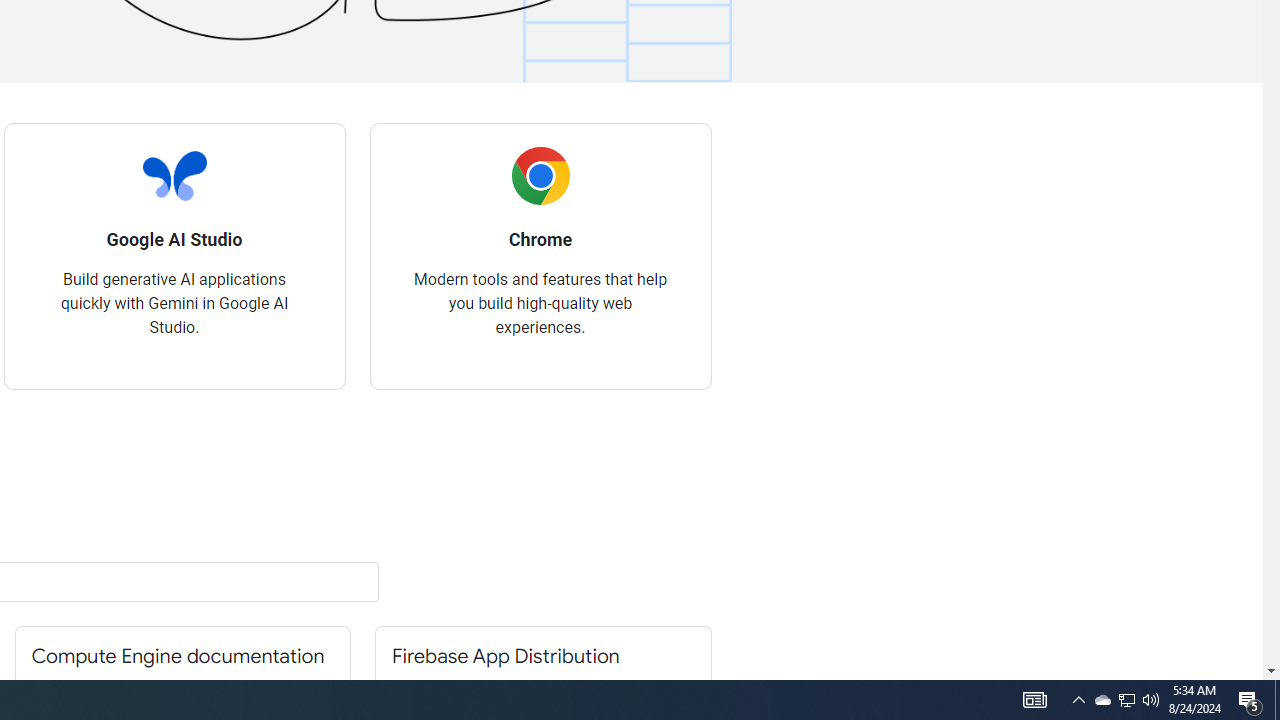 This screenshot has height=720, width=1280. Describe the element at coordinates (540, 176) in the screenshot. I see `ChromeOS logo` at that location.